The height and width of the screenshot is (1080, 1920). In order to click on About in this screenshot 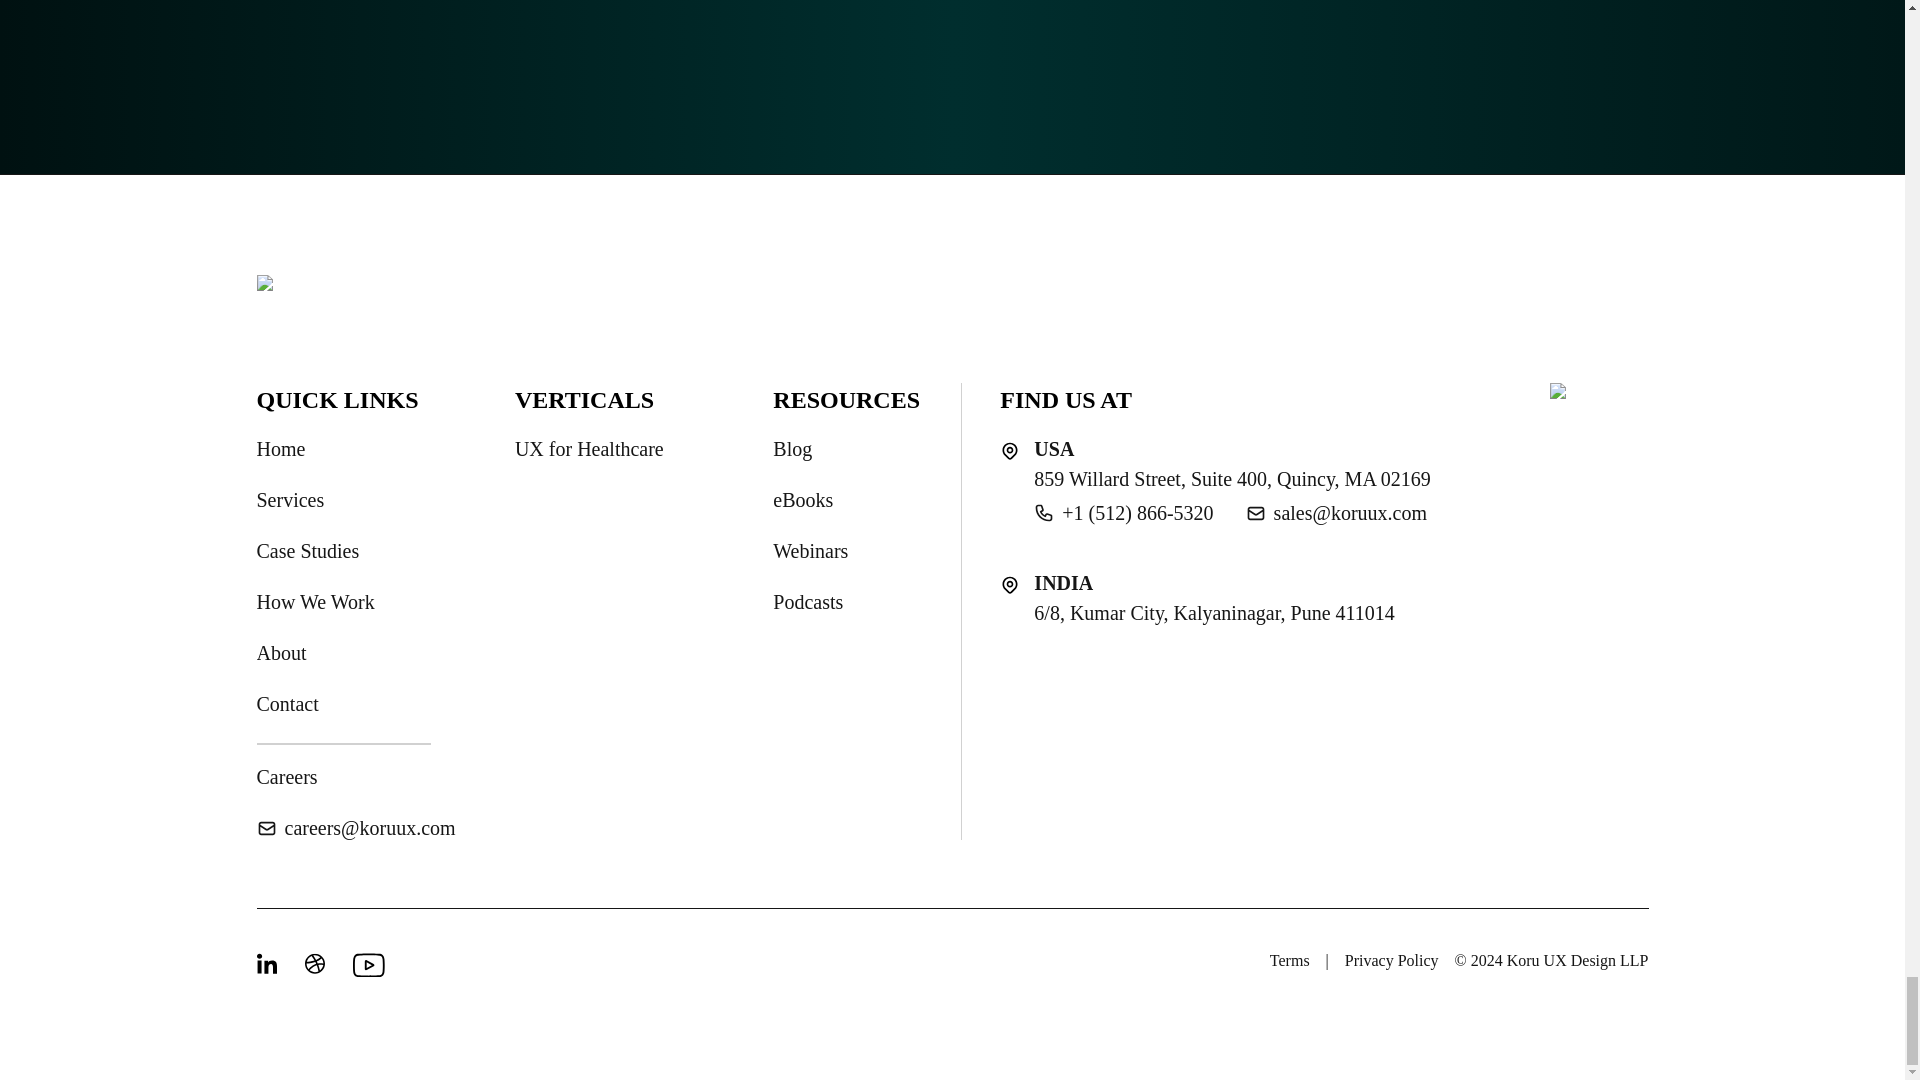, I will do `click(280, 653)`.